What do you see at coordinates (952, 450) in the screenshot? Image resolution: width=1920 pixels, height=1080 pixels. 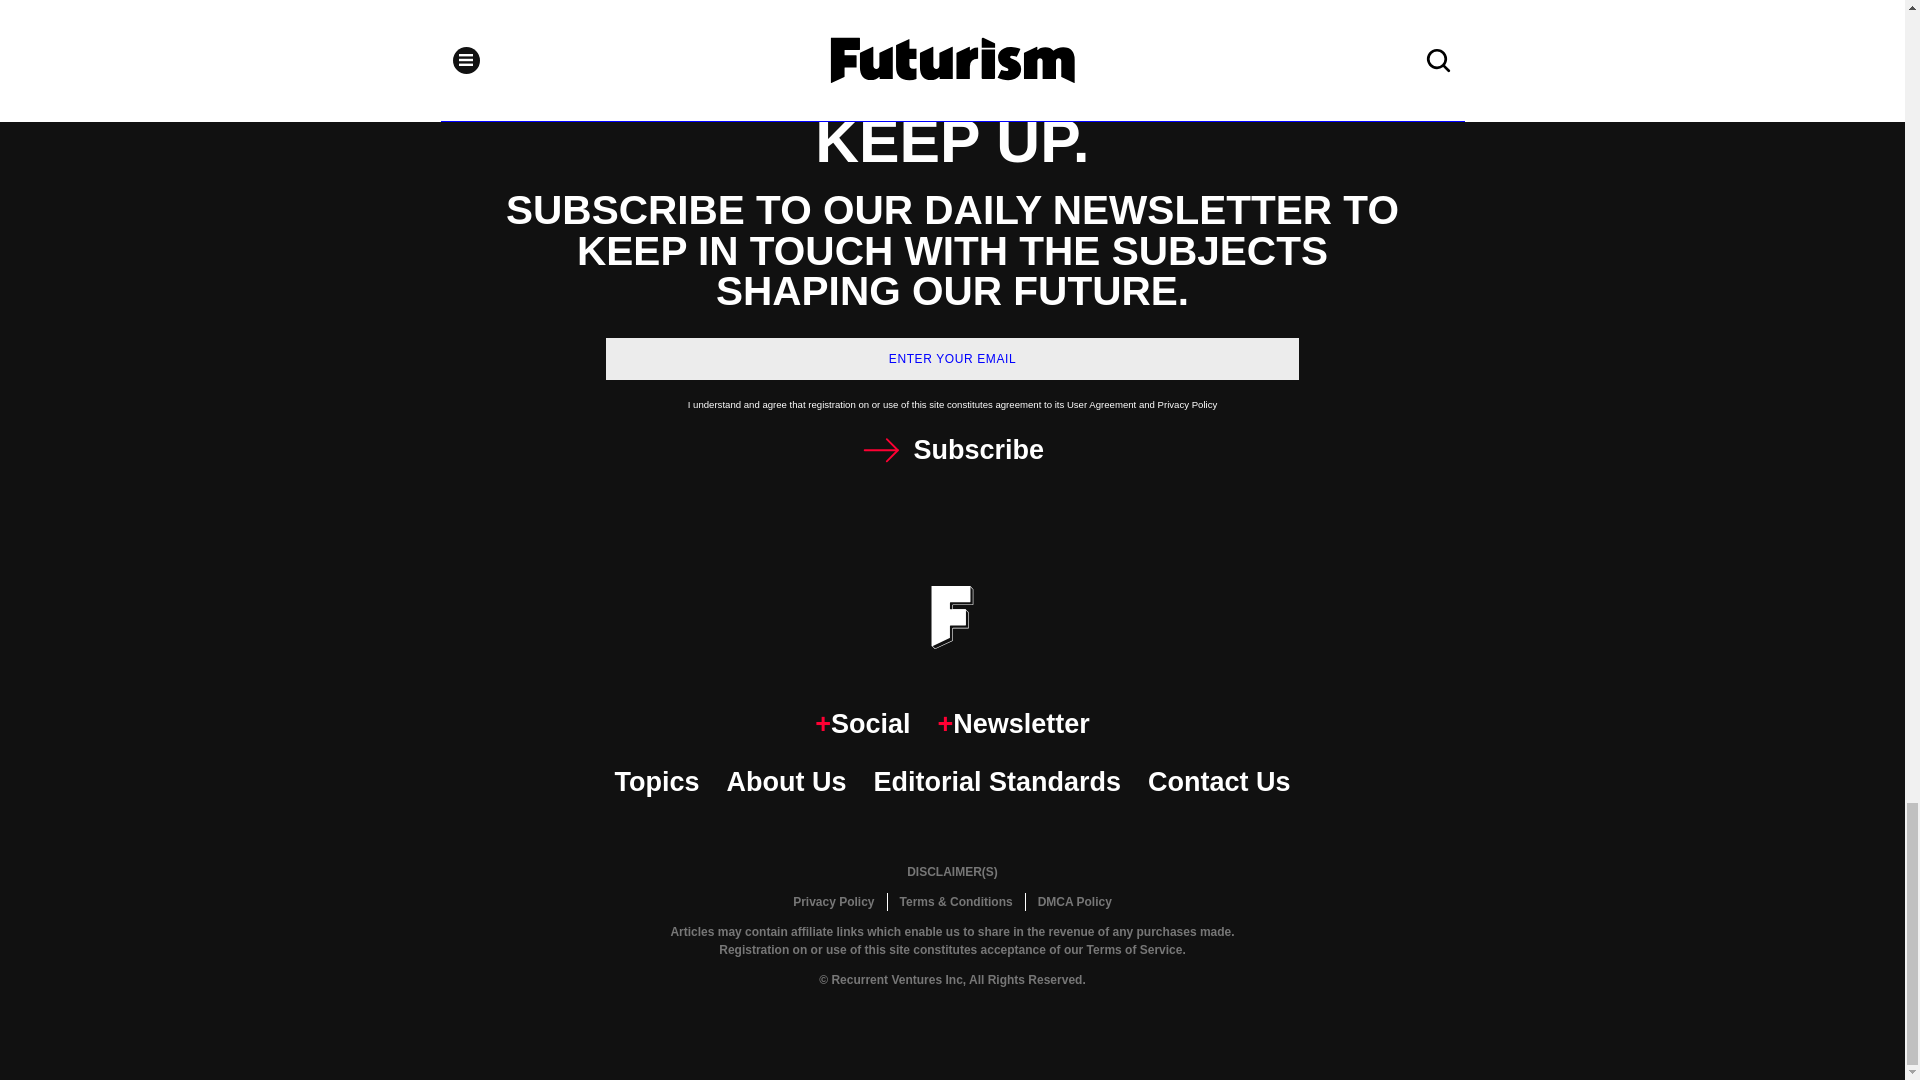 I see `Subscribe` at bounding box center [952, 450].